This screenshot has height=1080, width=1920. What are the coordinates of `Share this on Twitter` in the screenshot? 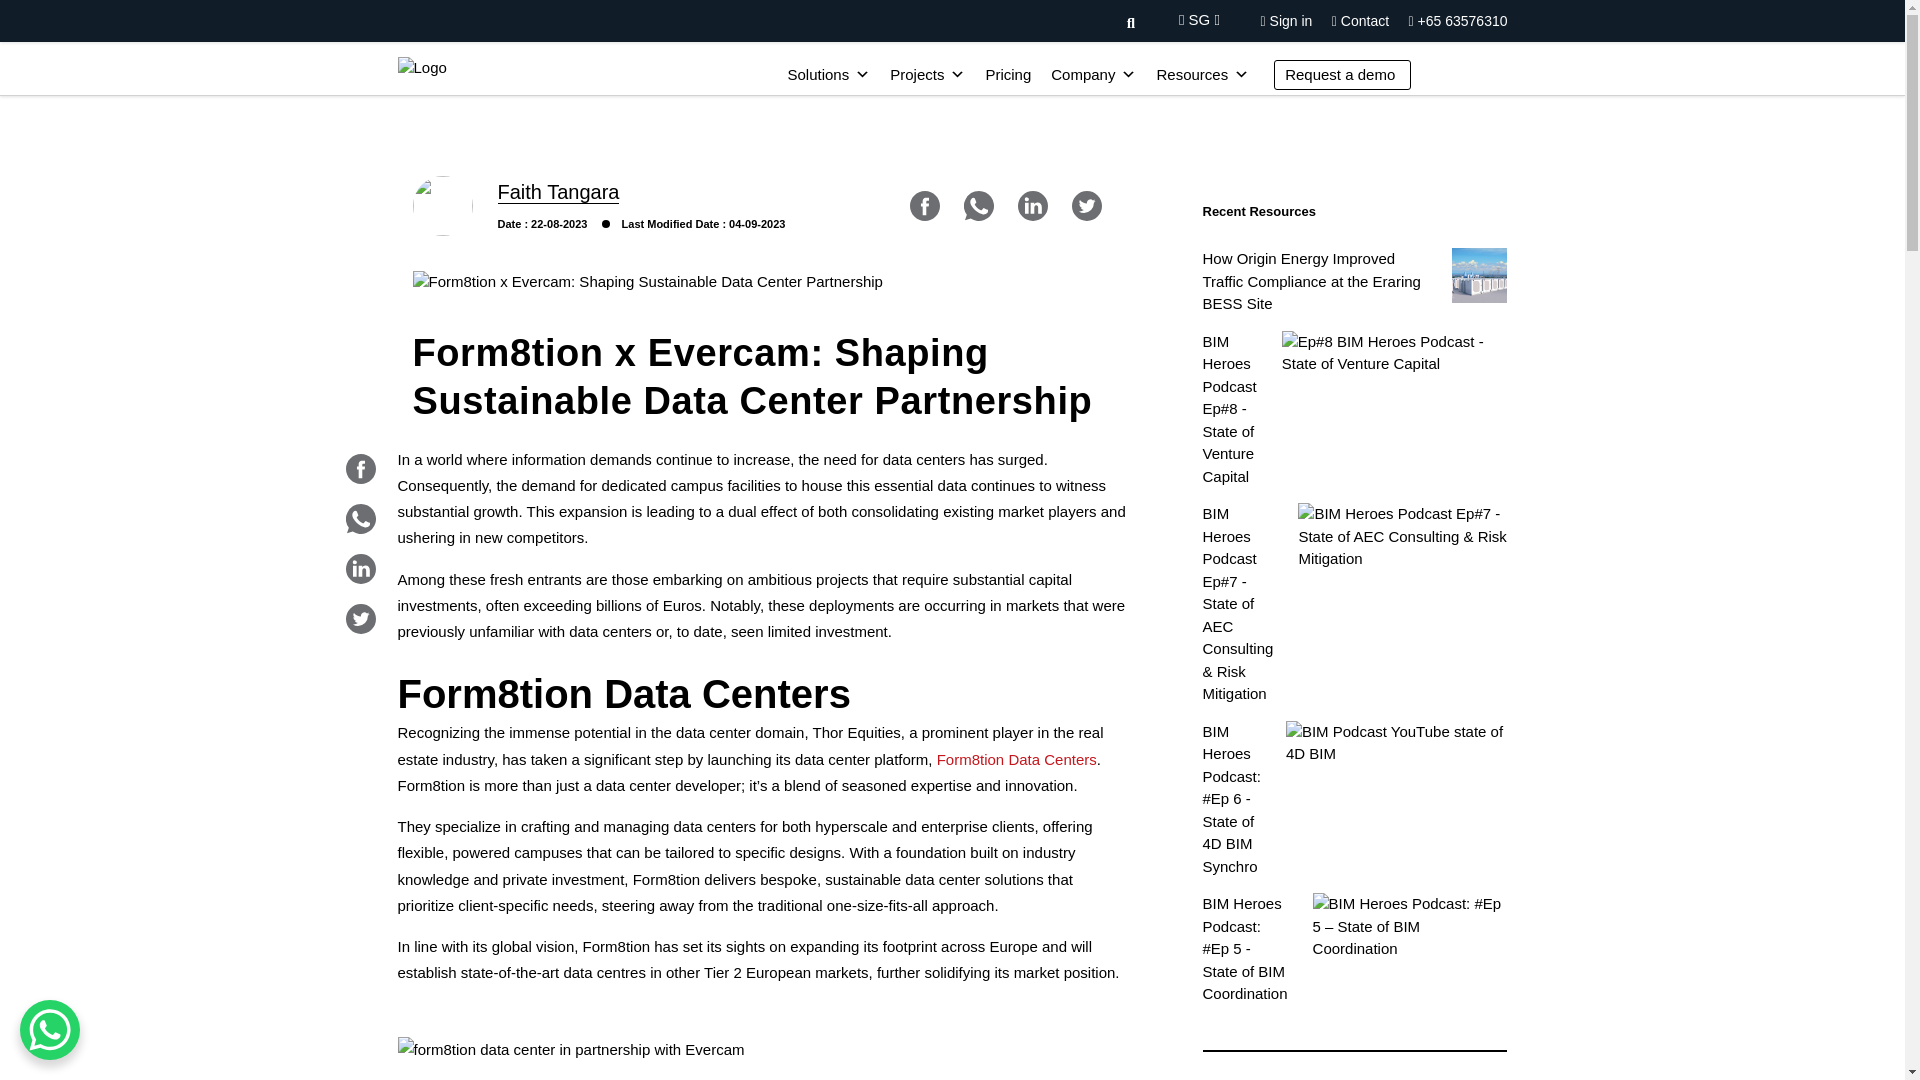 It's located at (1086, 206).